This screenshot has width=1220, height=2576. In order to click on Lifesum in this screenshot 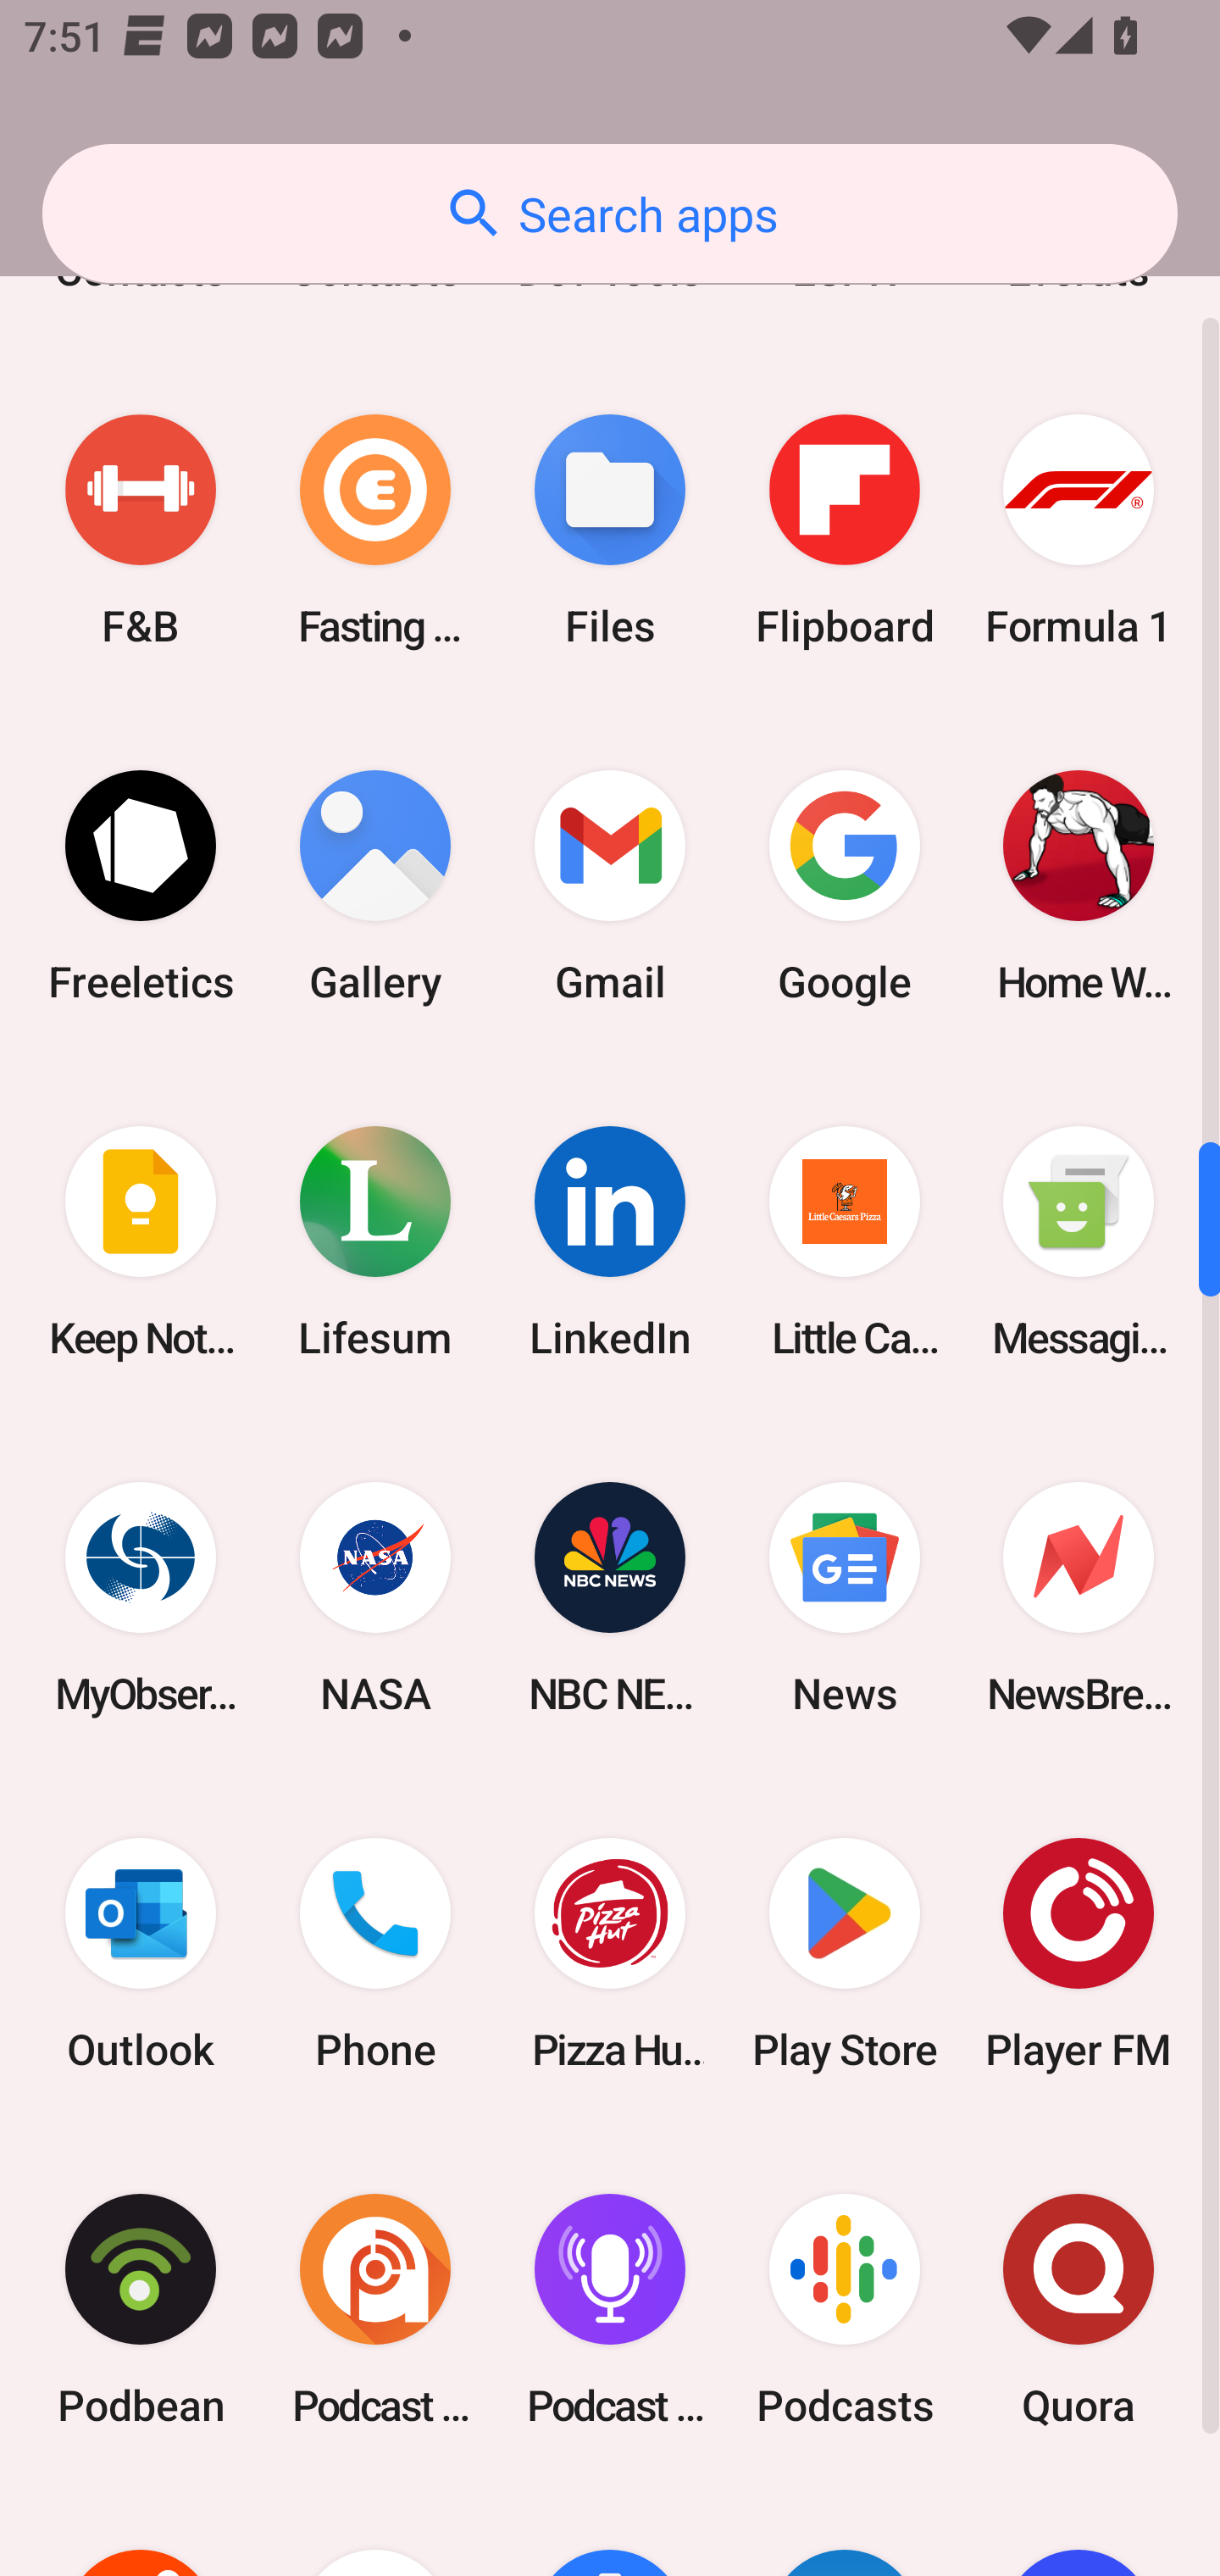, I will do `click(375, 1241)`.